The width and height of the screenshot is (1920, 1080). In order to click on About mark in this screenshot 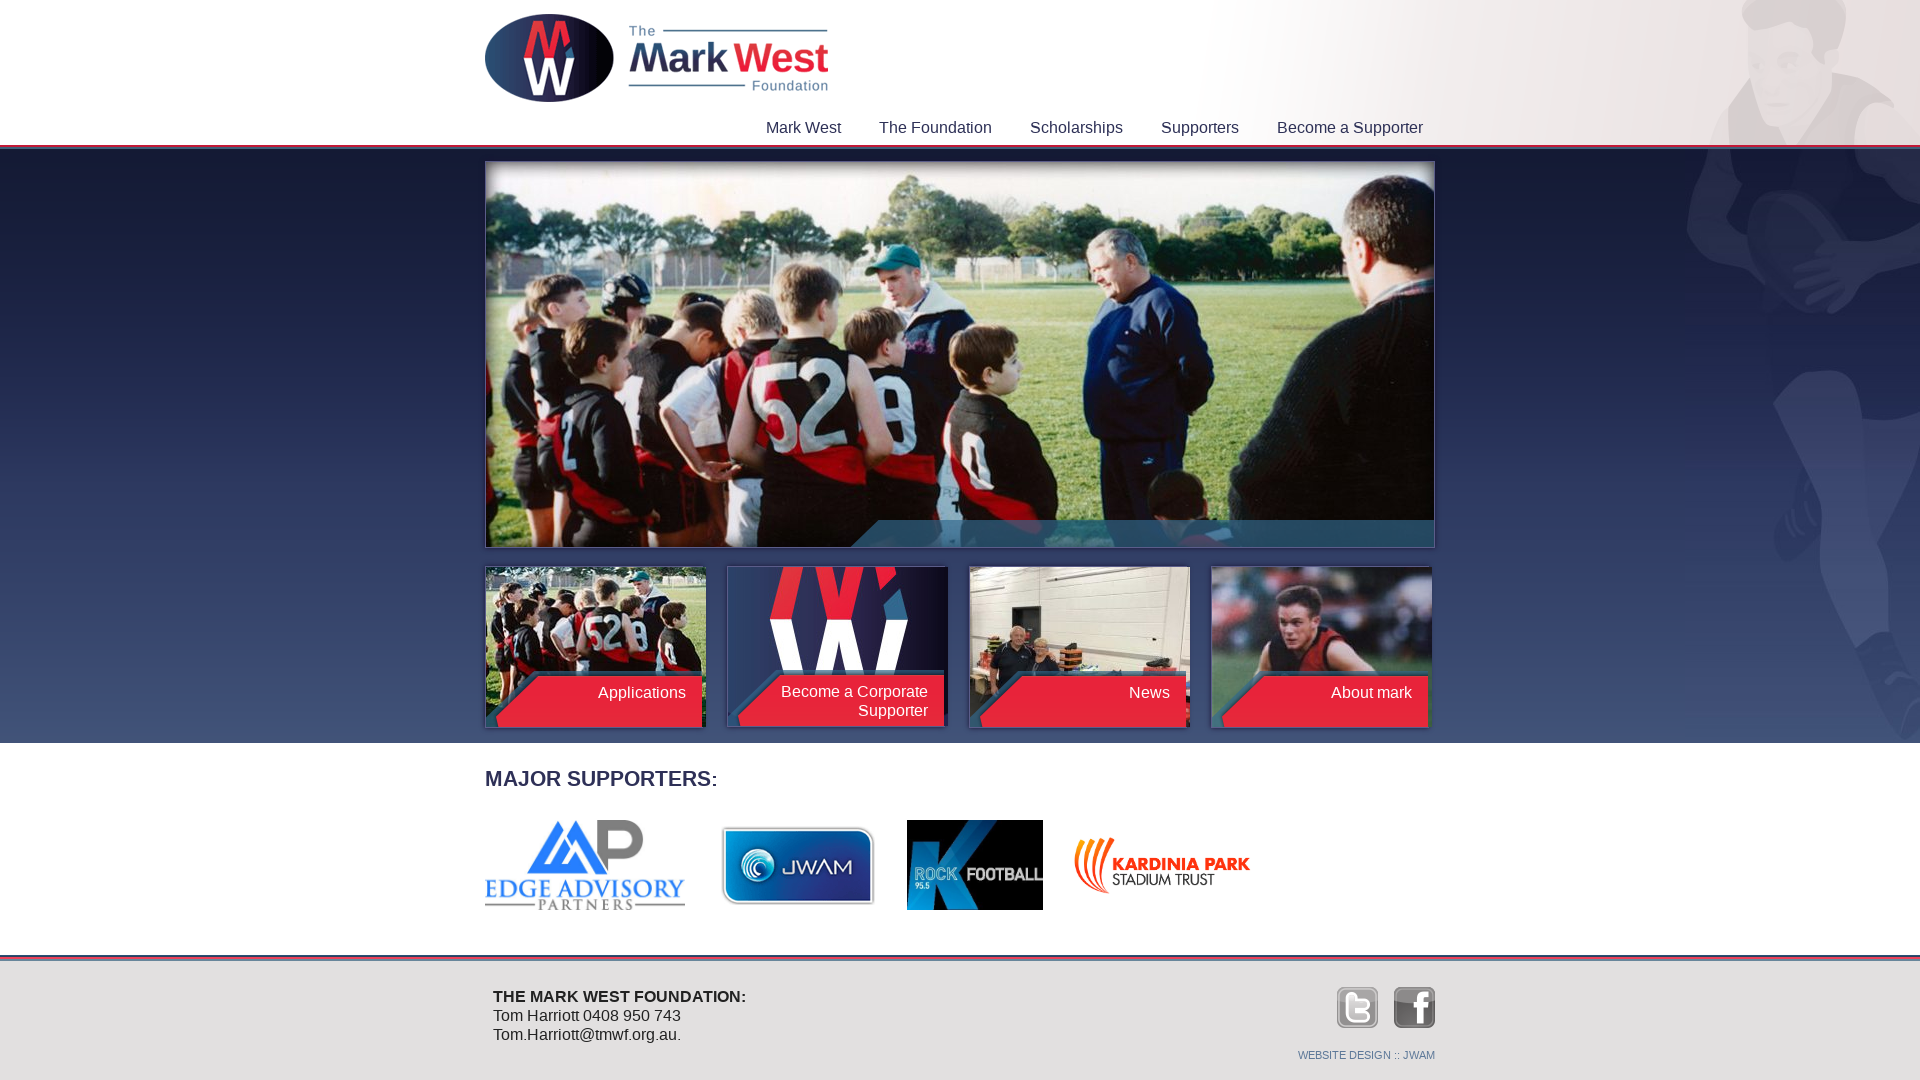, I will do `click(1312, 692)`.